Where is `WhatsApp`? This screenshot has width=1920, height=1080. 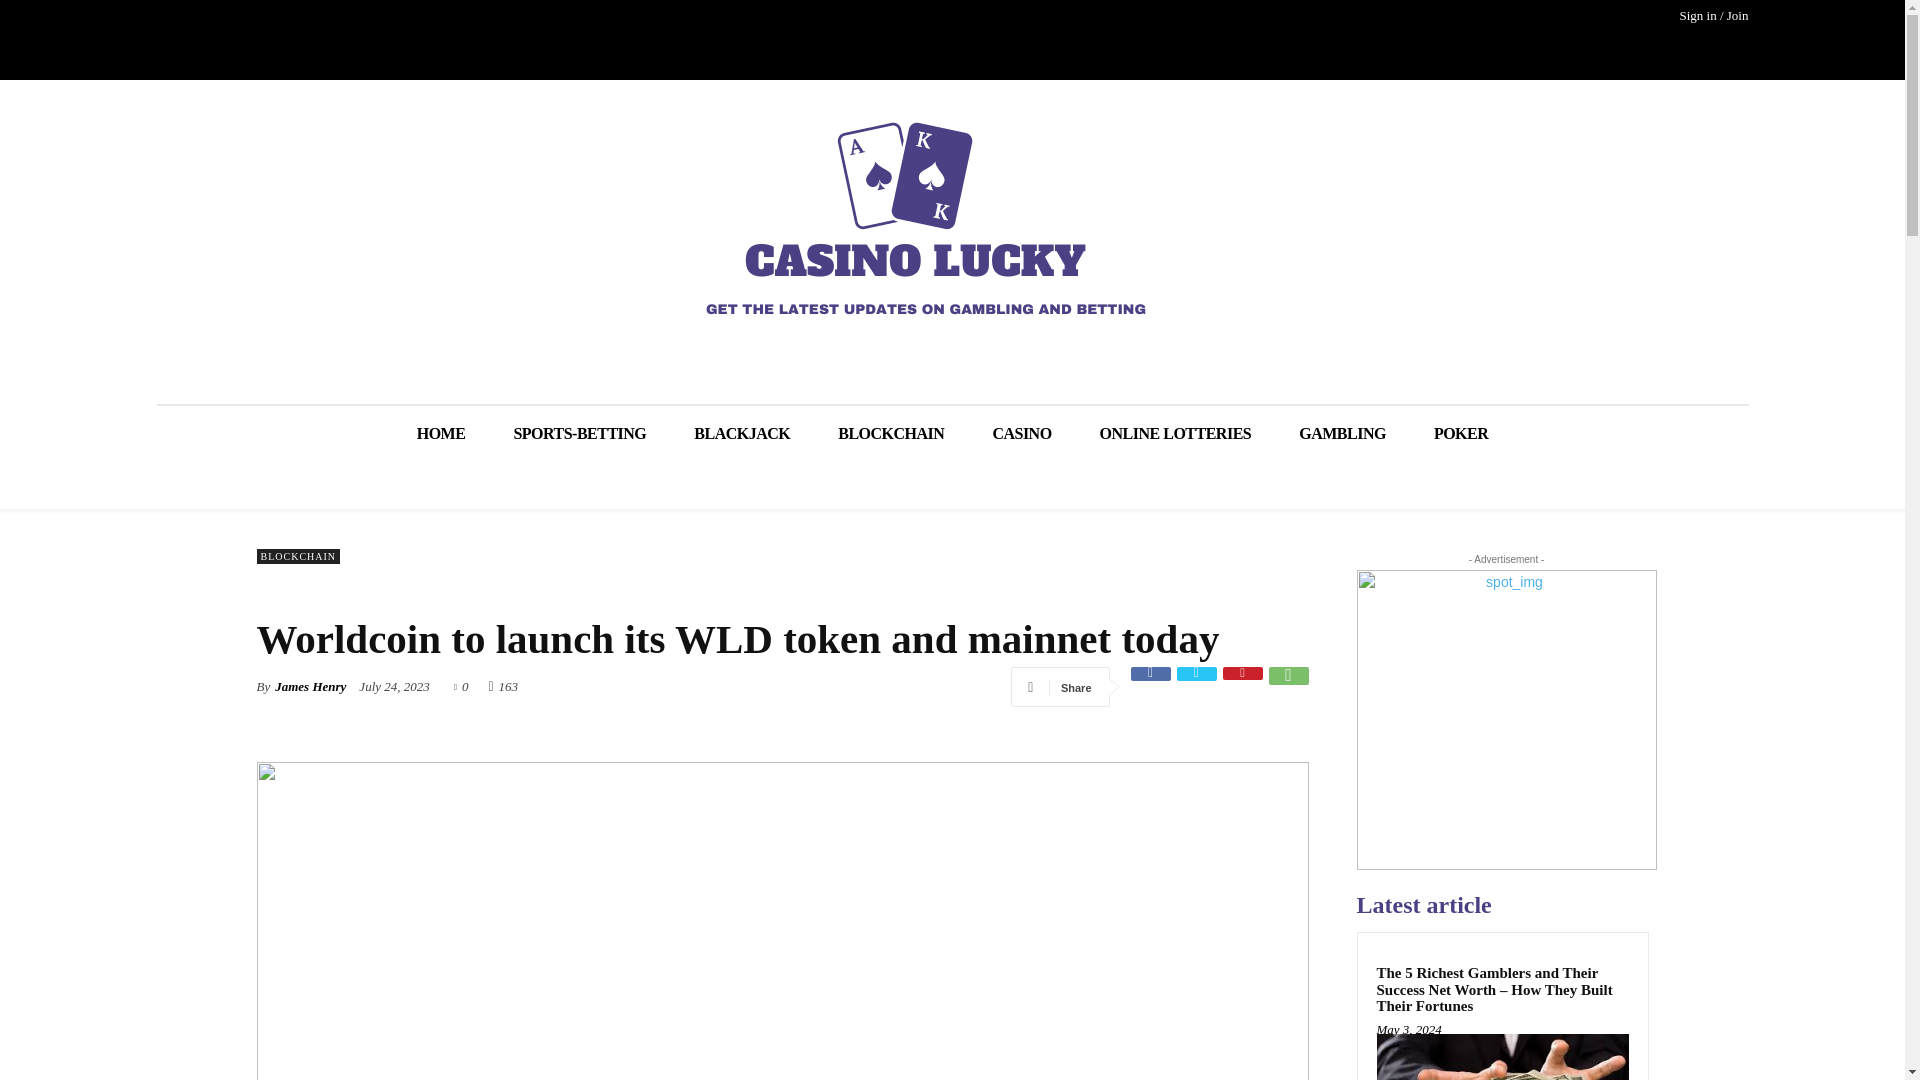
WhatsApp is located at coordinates (1287, 687).